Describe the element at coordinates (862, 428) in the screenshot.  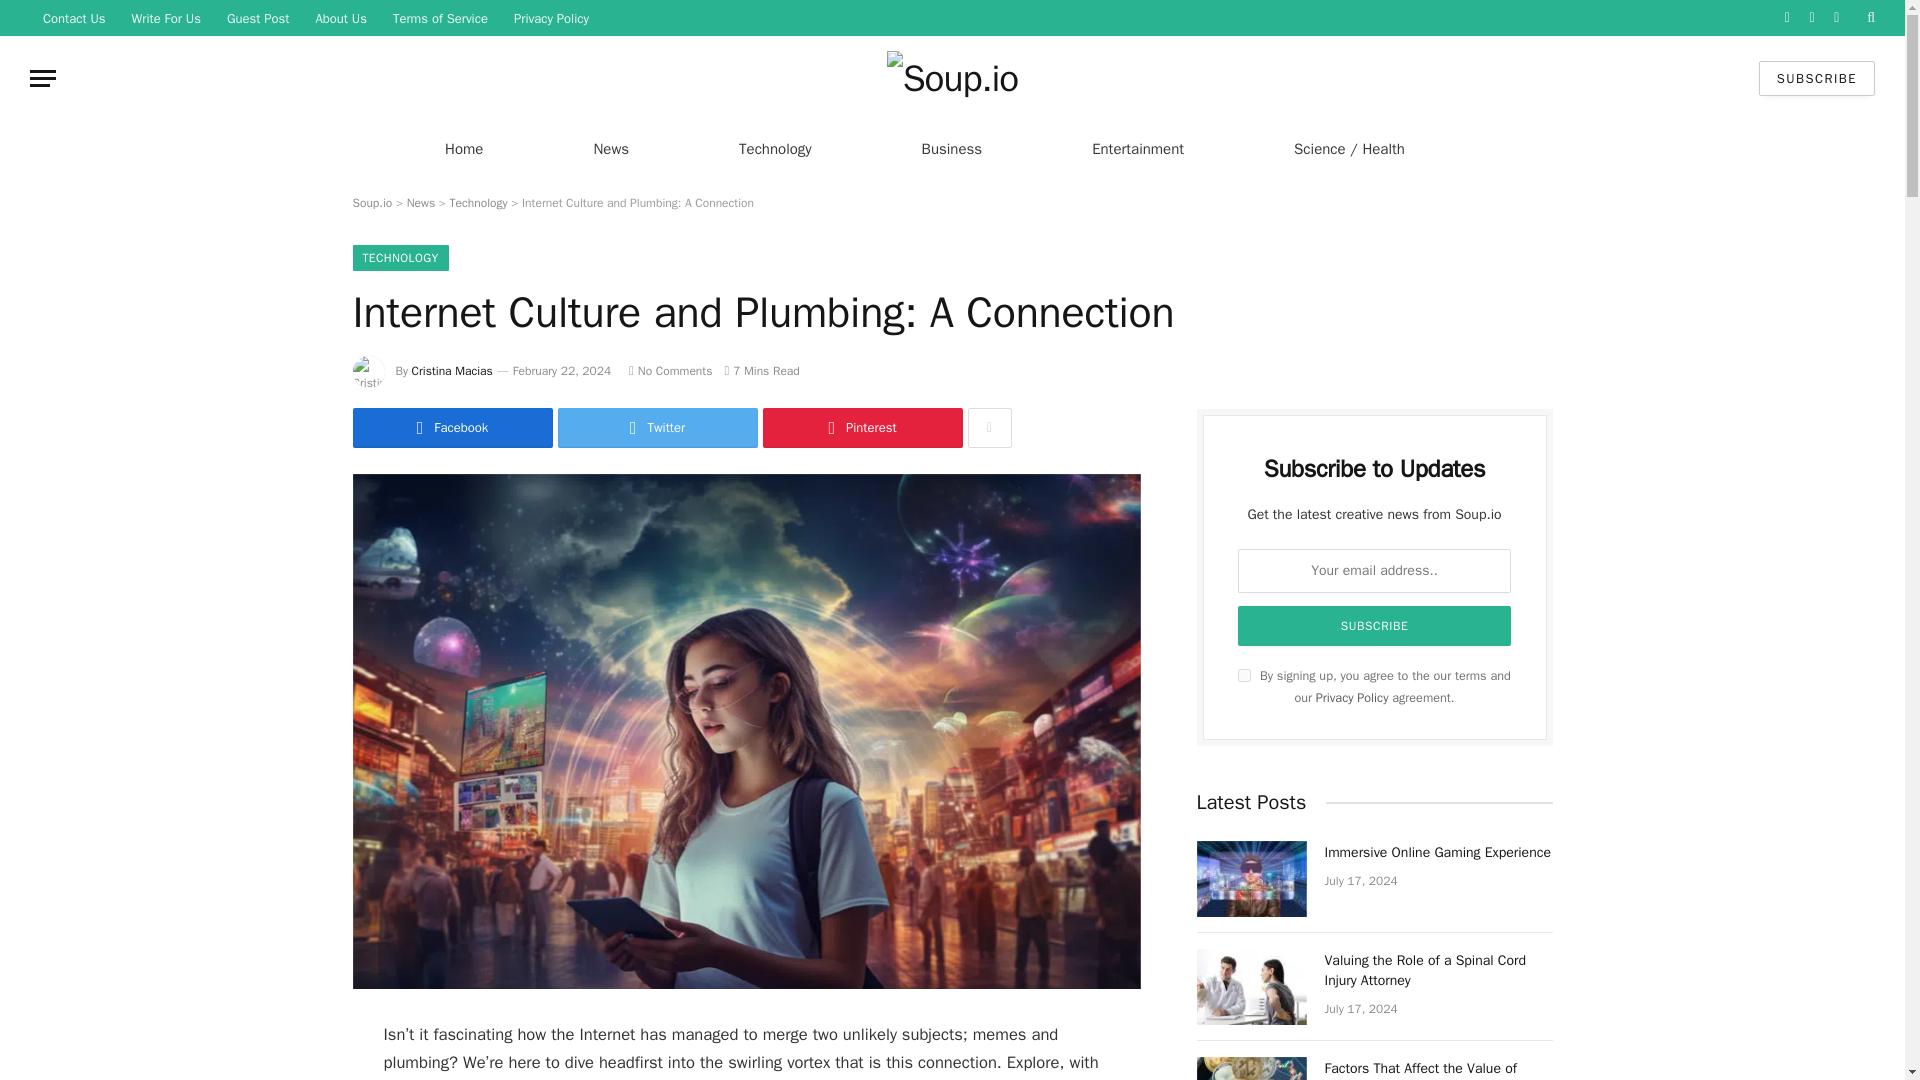
I see `Share on Pinterest` at that location.